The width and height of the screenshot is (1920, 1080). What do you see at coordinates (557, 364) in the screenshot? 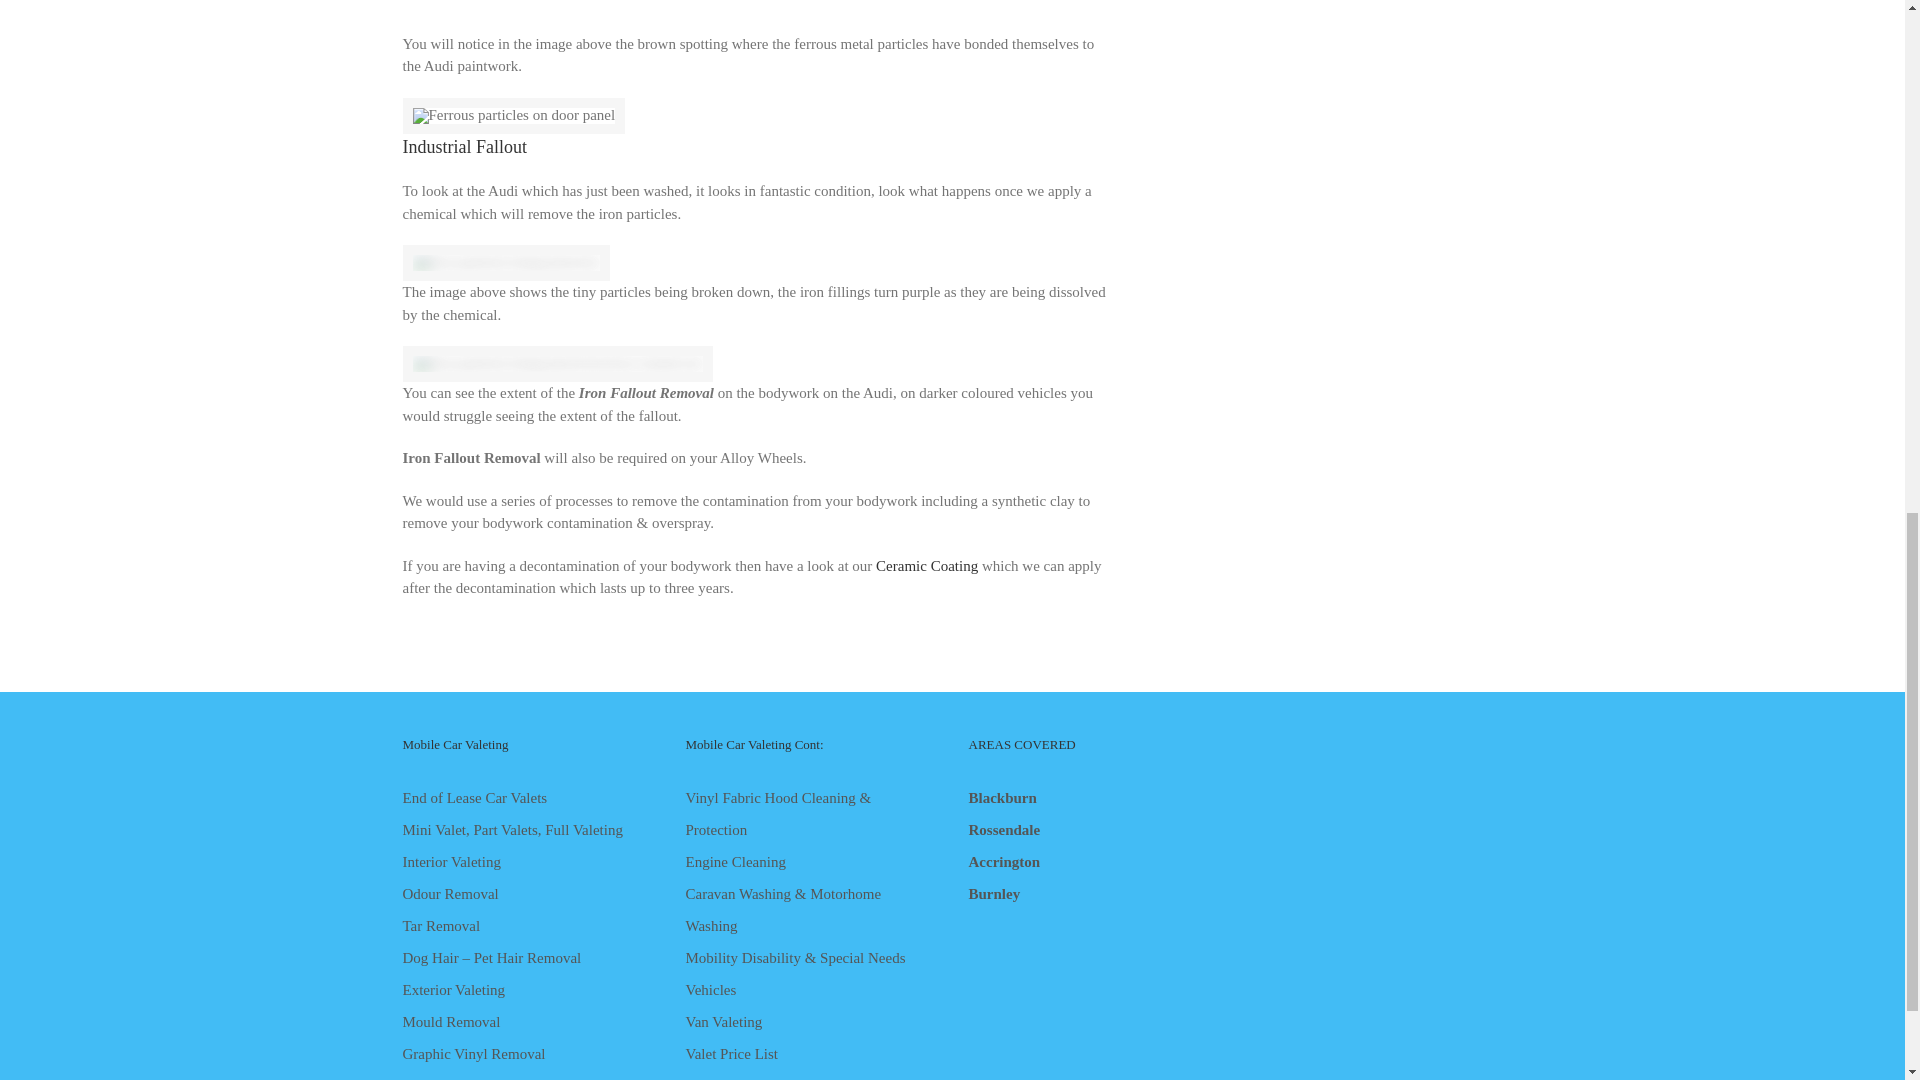
I see `Ferrous Metal` at bounding box center [557, 364].